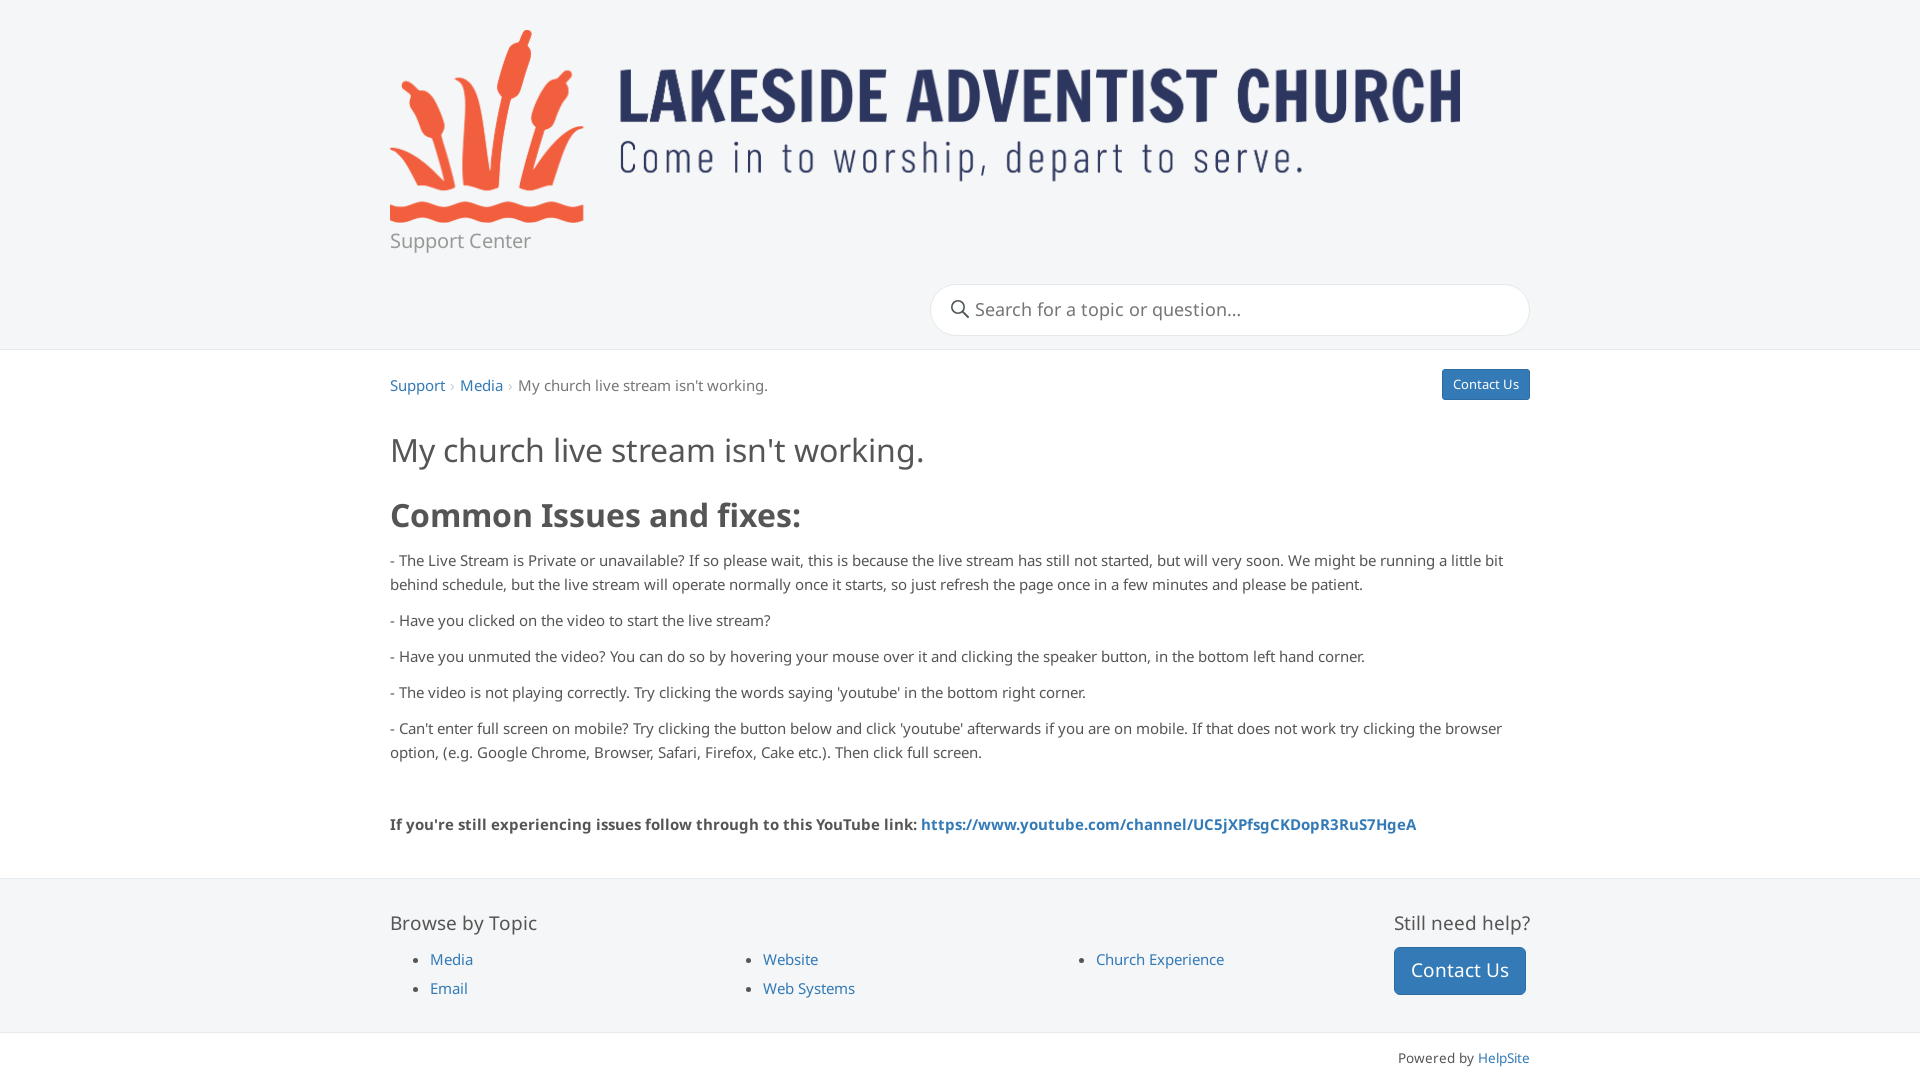  Describe the element at coordinates (418, 385) in the screenshot. I see `Support` at that location.